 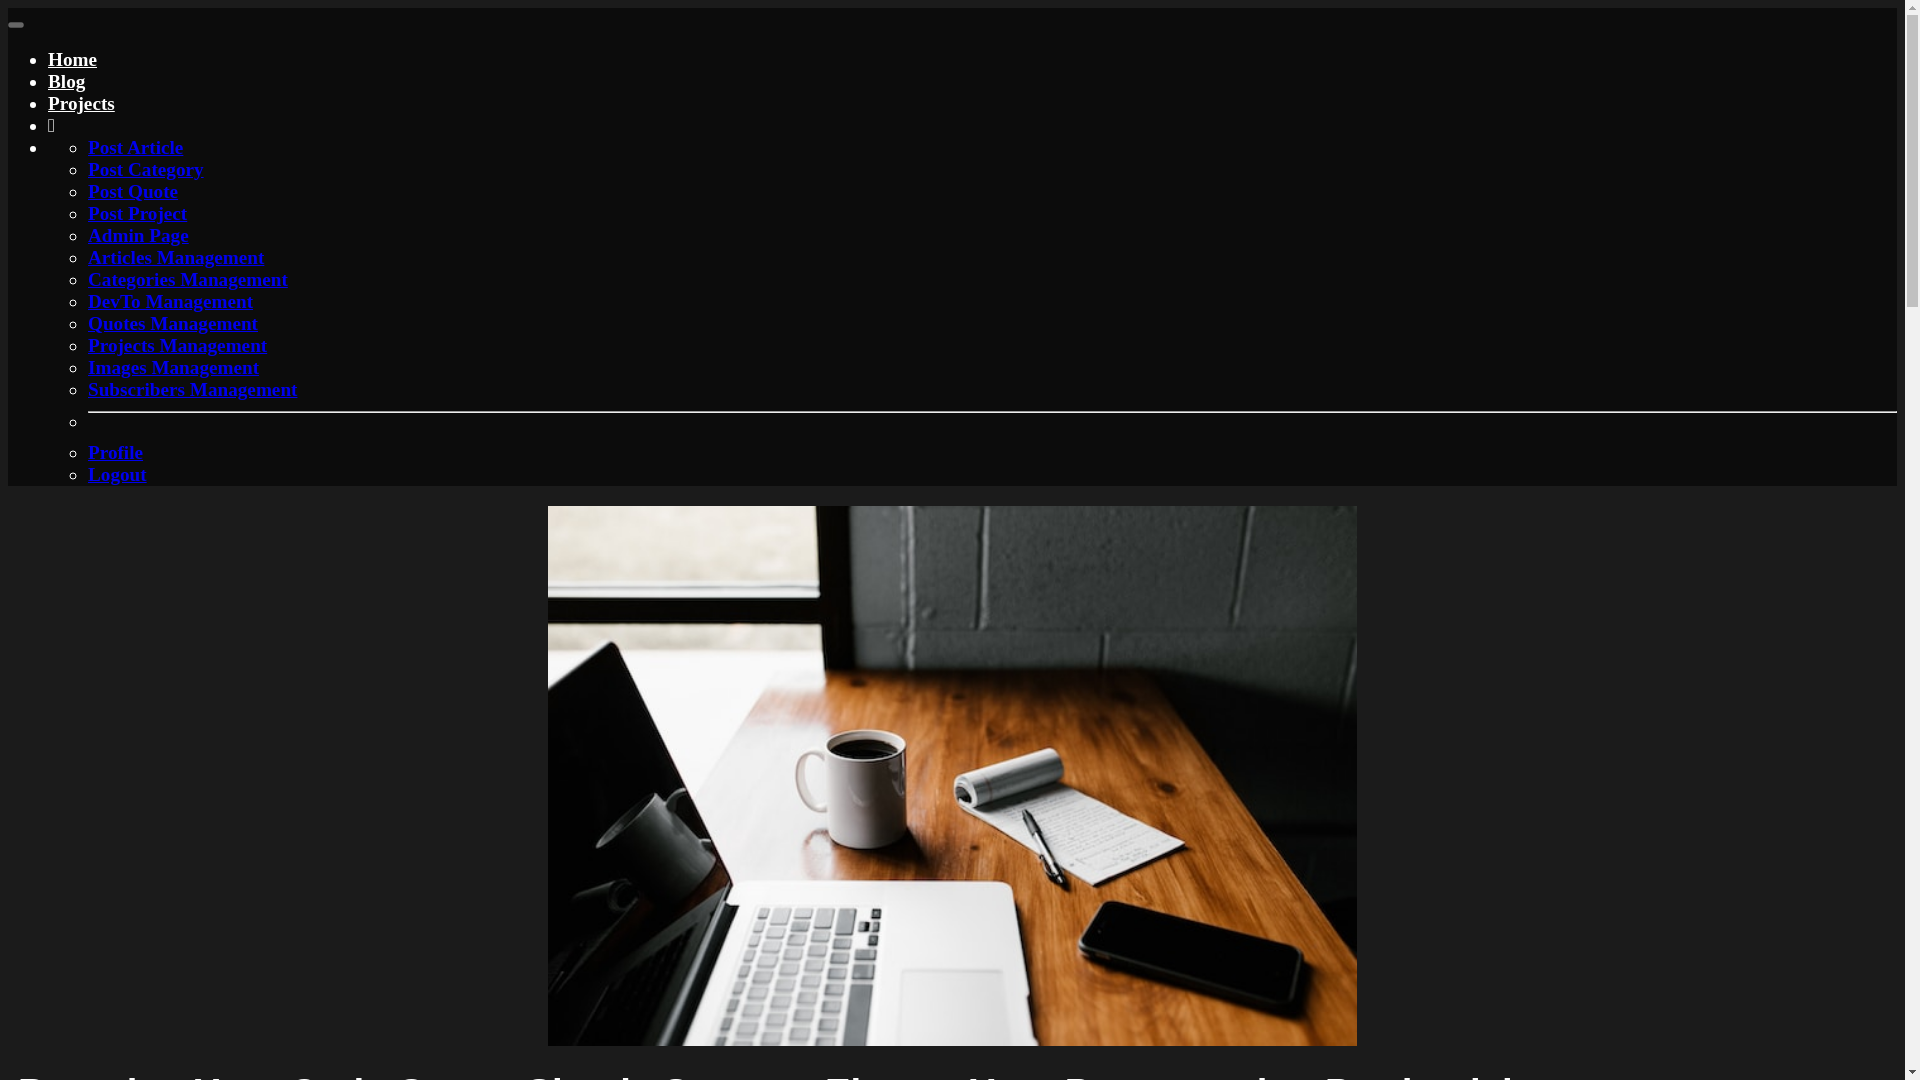 I want to click on Projects Management, so click(x=177, y=345).